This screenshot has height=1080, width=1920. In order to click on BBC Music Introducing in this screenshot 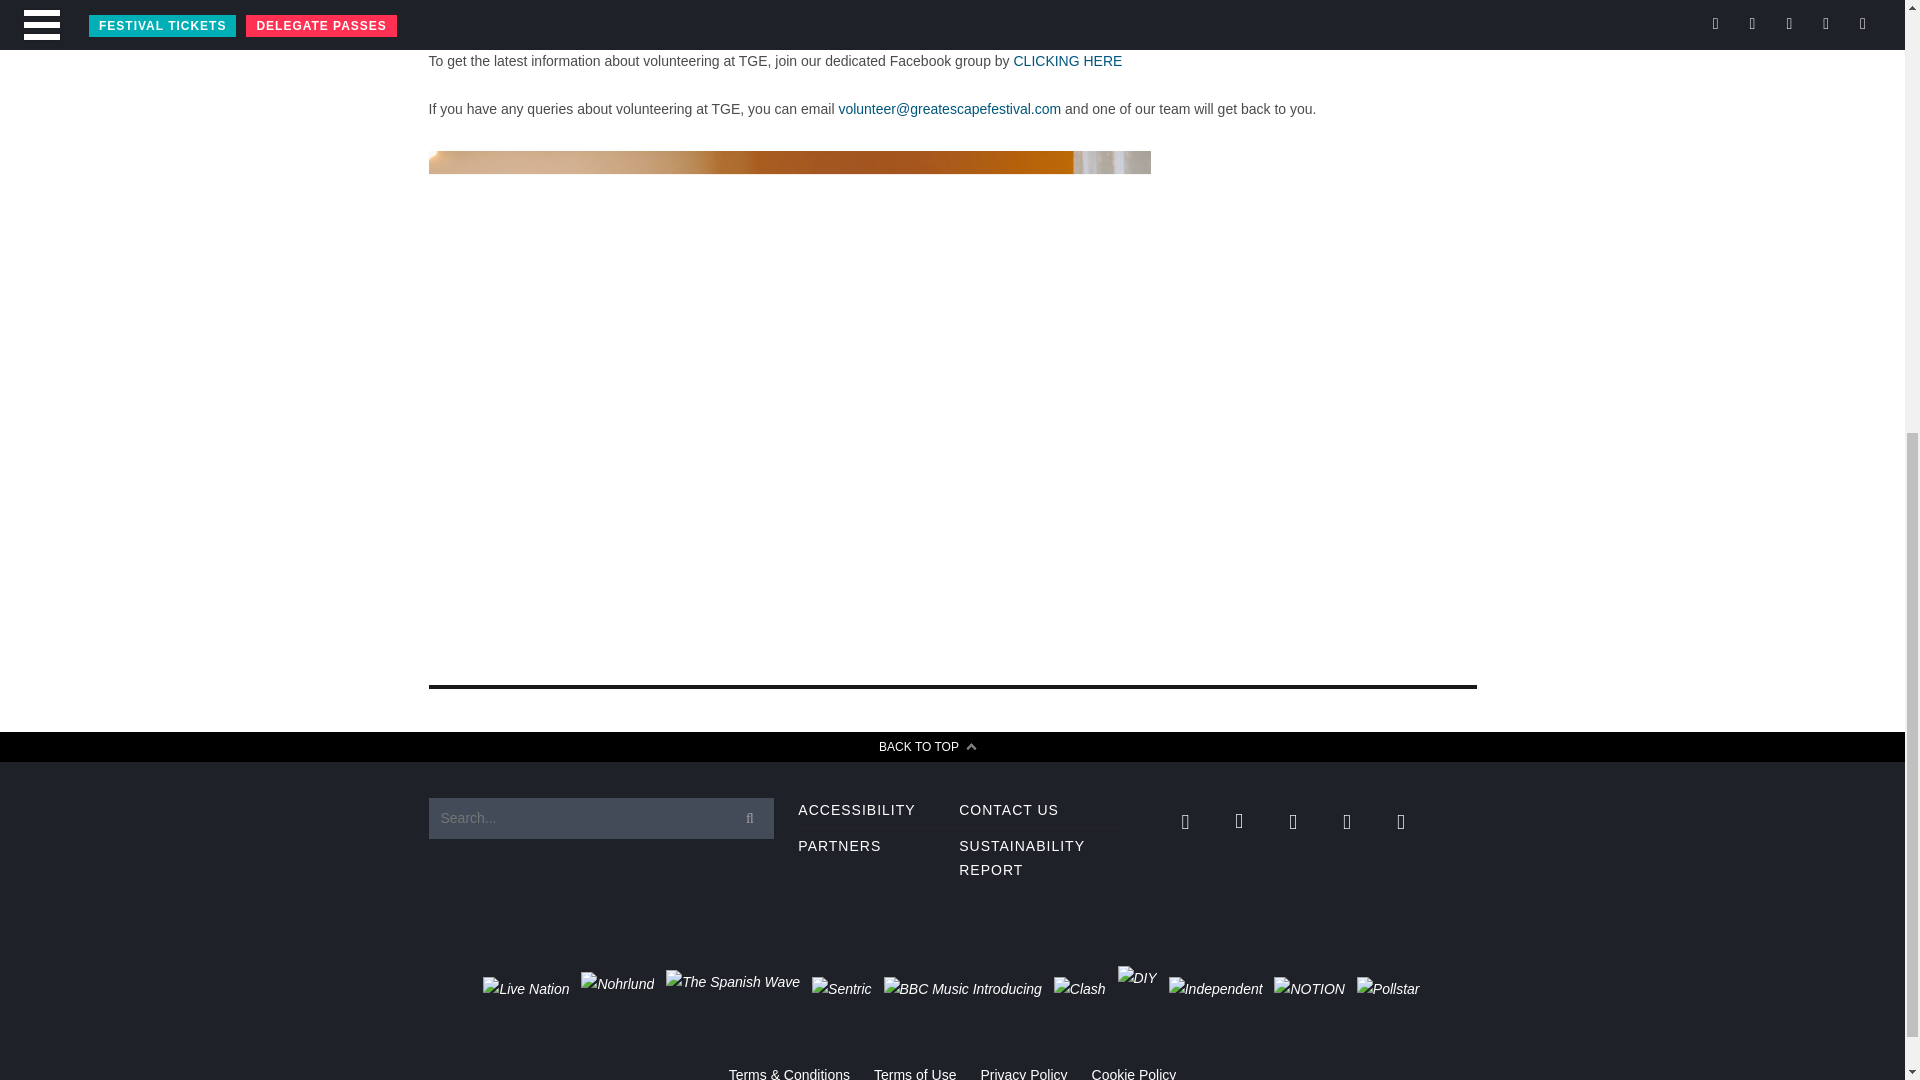, I will do `click(962, 990)`.